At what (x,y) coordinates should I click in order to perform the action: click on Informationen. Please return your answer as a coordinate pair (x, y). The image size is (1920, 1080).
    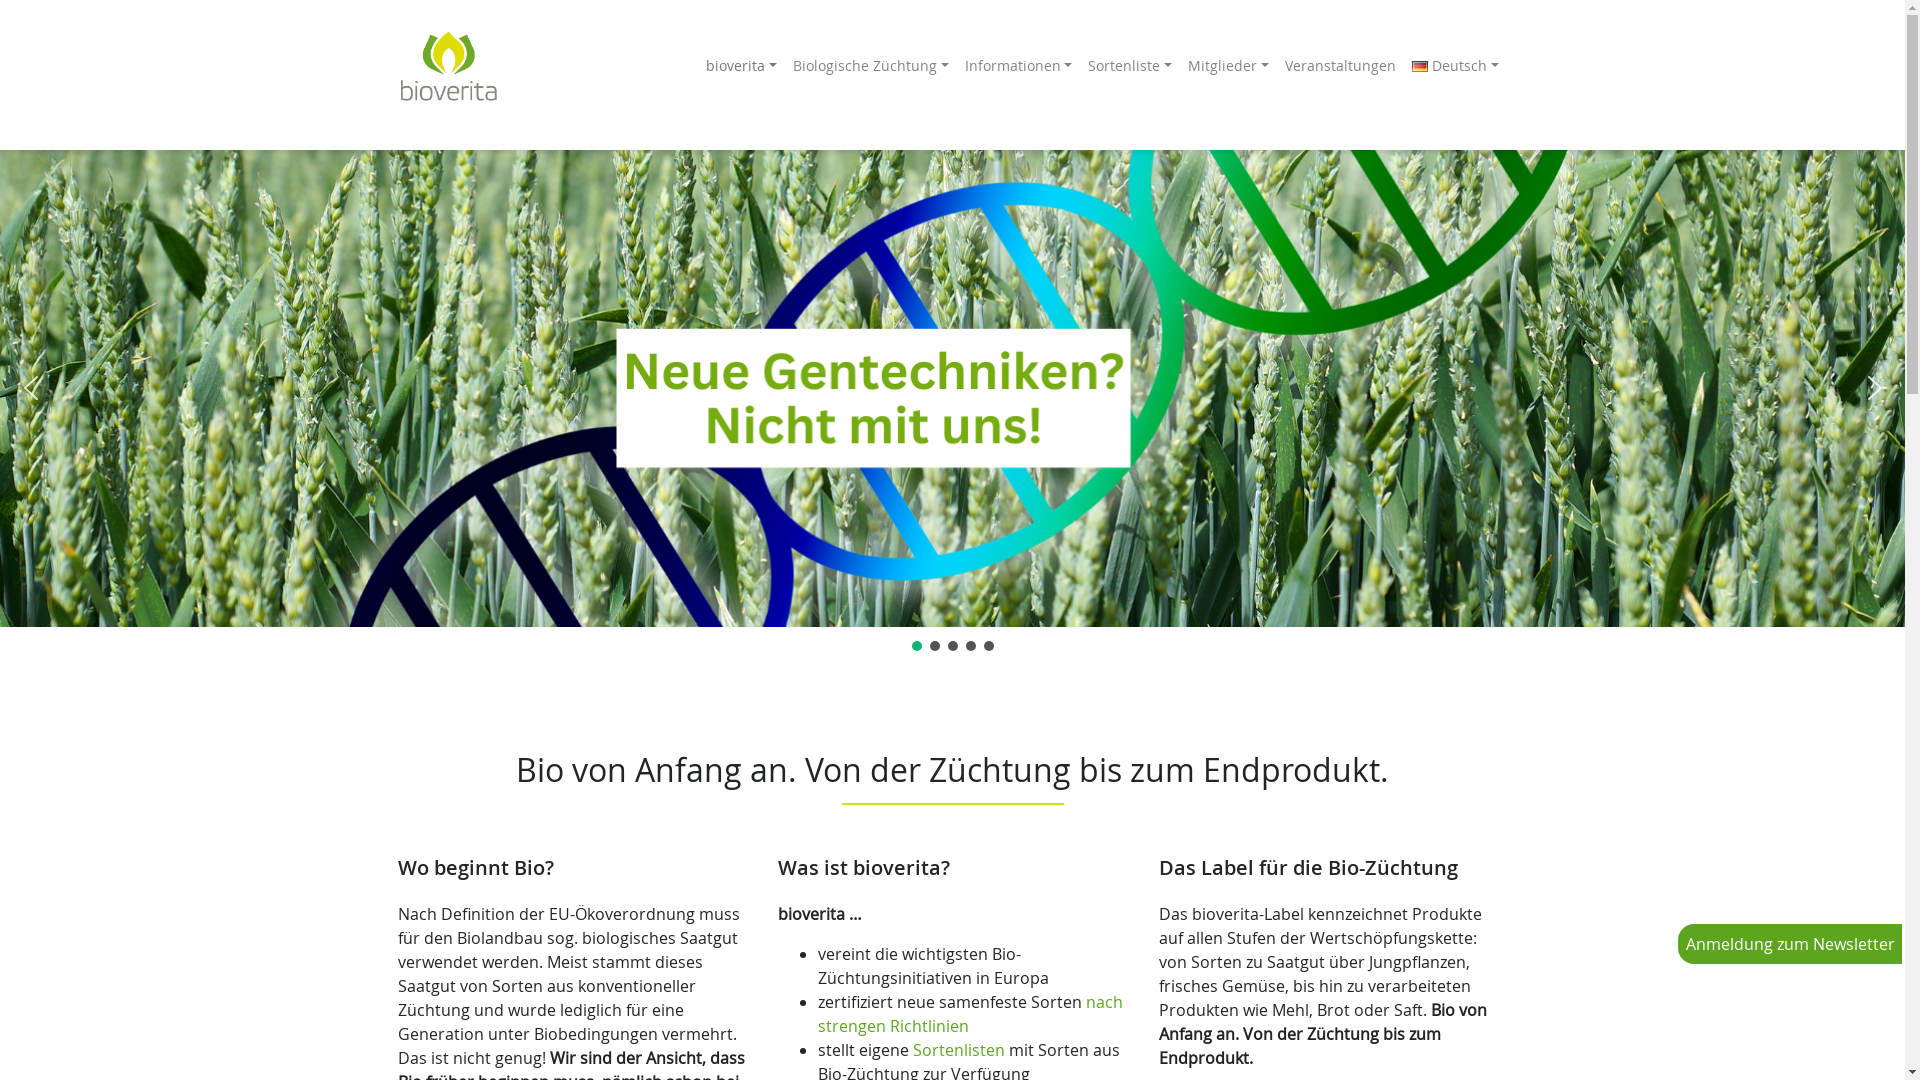
    Looking at the image, I should click on (1018, 66).